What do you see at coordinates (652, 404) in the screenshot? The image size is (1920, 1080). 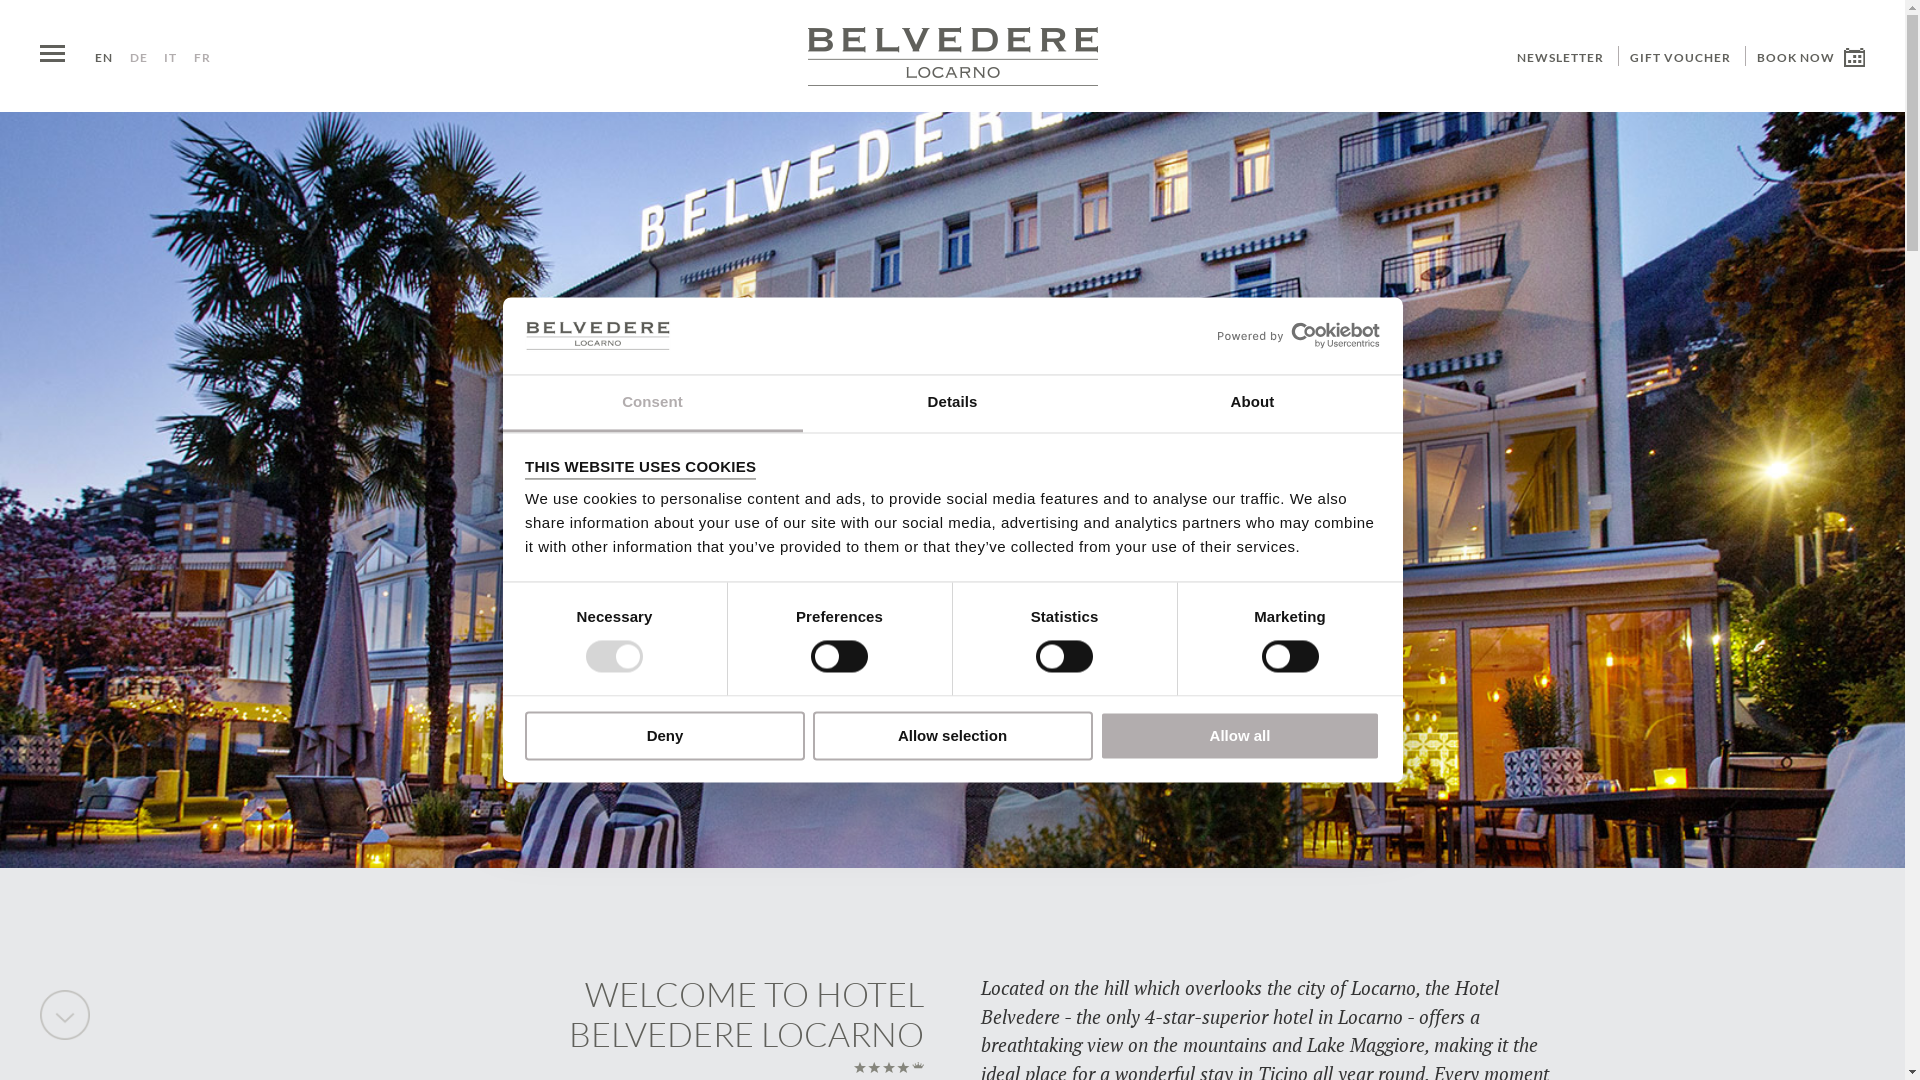 I see `Consent` at bounding box center [652, 404].